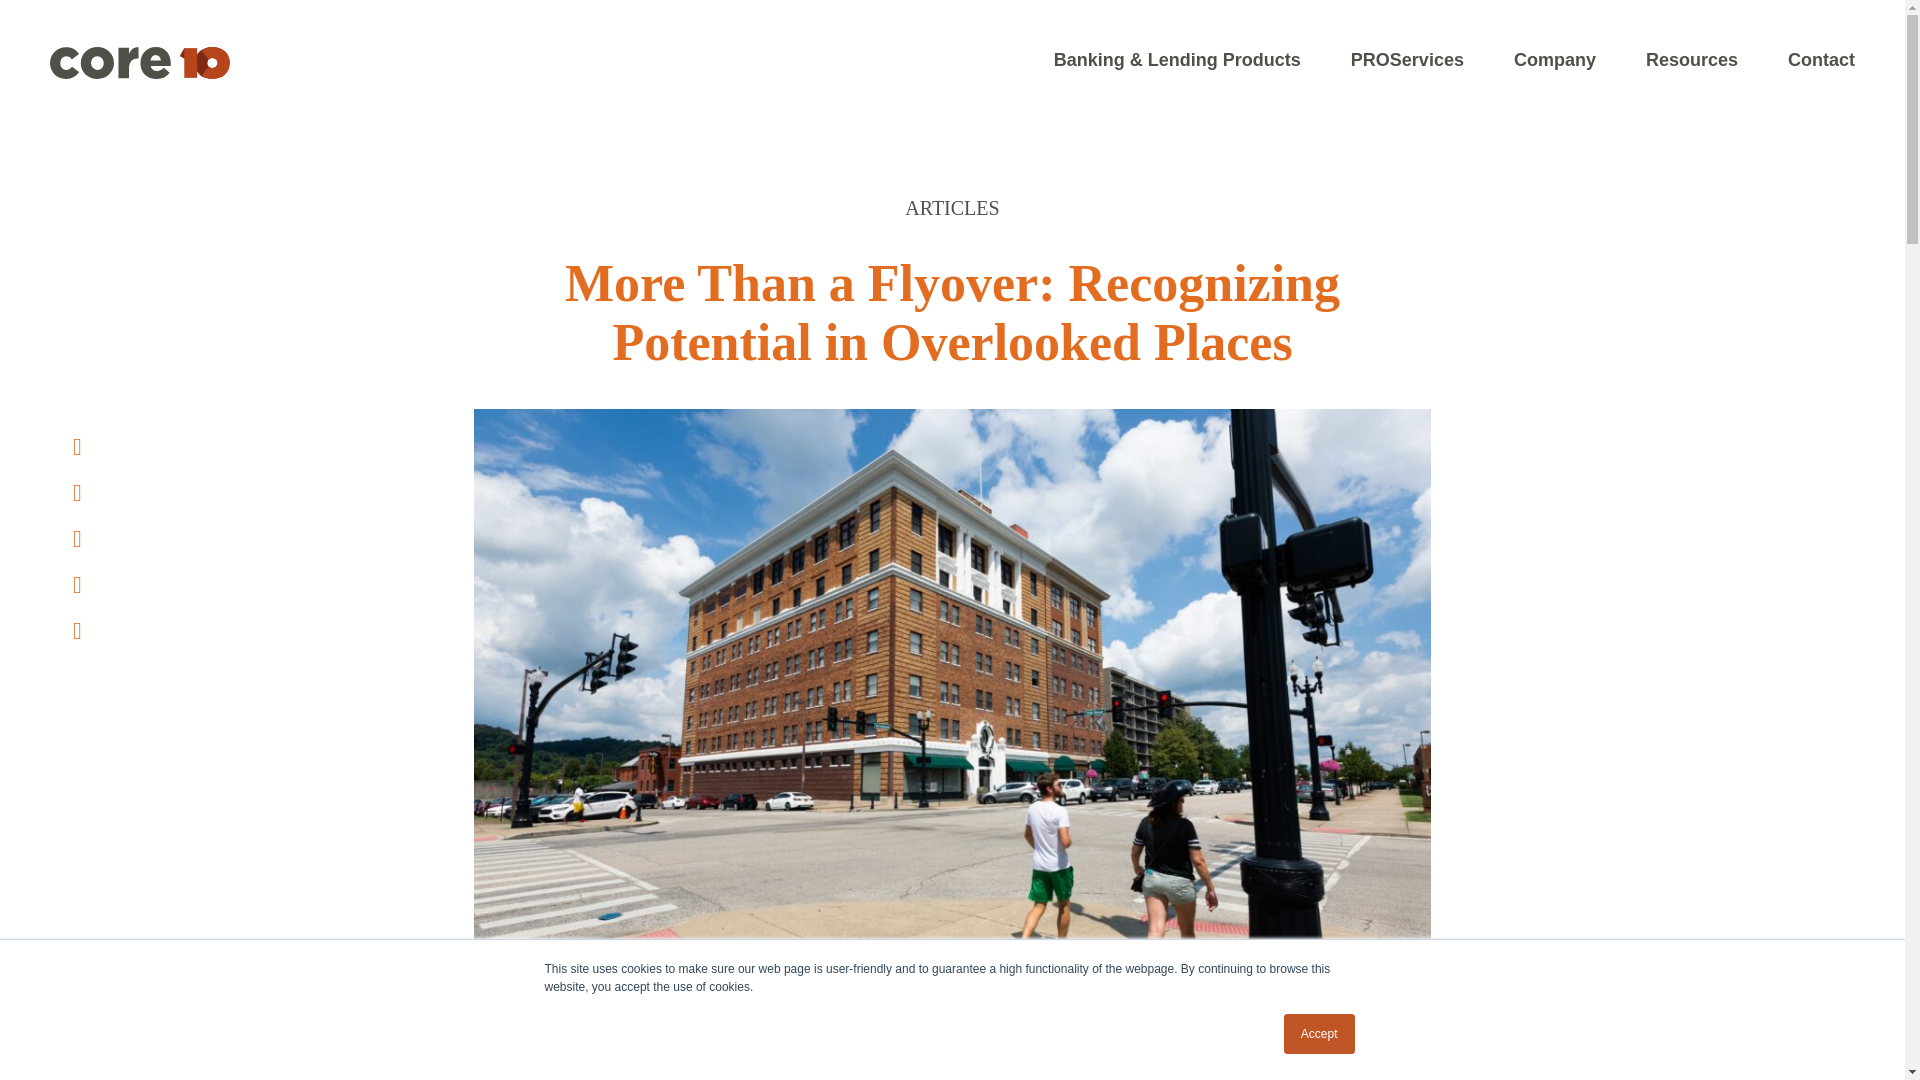 Image resolution: width=1920 pixels, height=1080 pixels. I want to click on Contact, so click(1820, 58).